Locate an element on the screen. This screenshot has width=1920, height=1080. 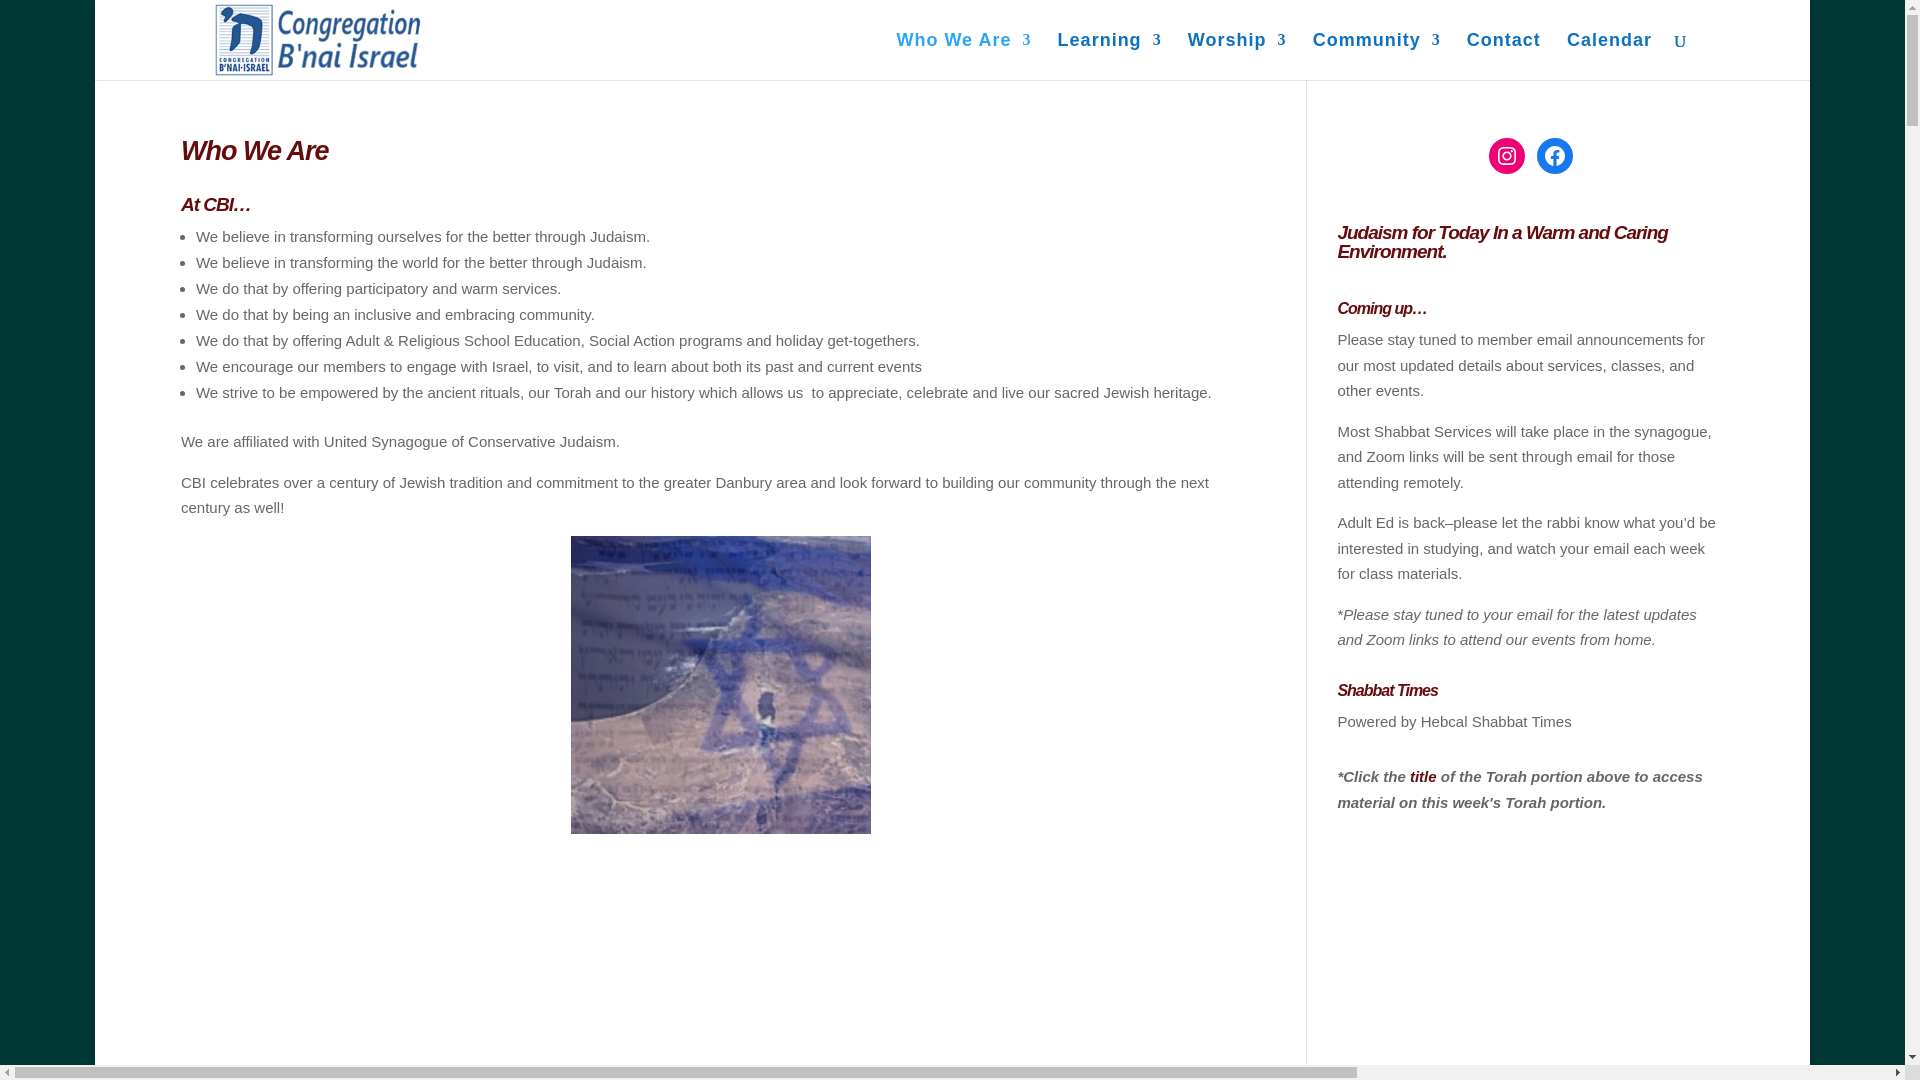
Hebcal Shabbat Times is located at coordinates (1496, 720).